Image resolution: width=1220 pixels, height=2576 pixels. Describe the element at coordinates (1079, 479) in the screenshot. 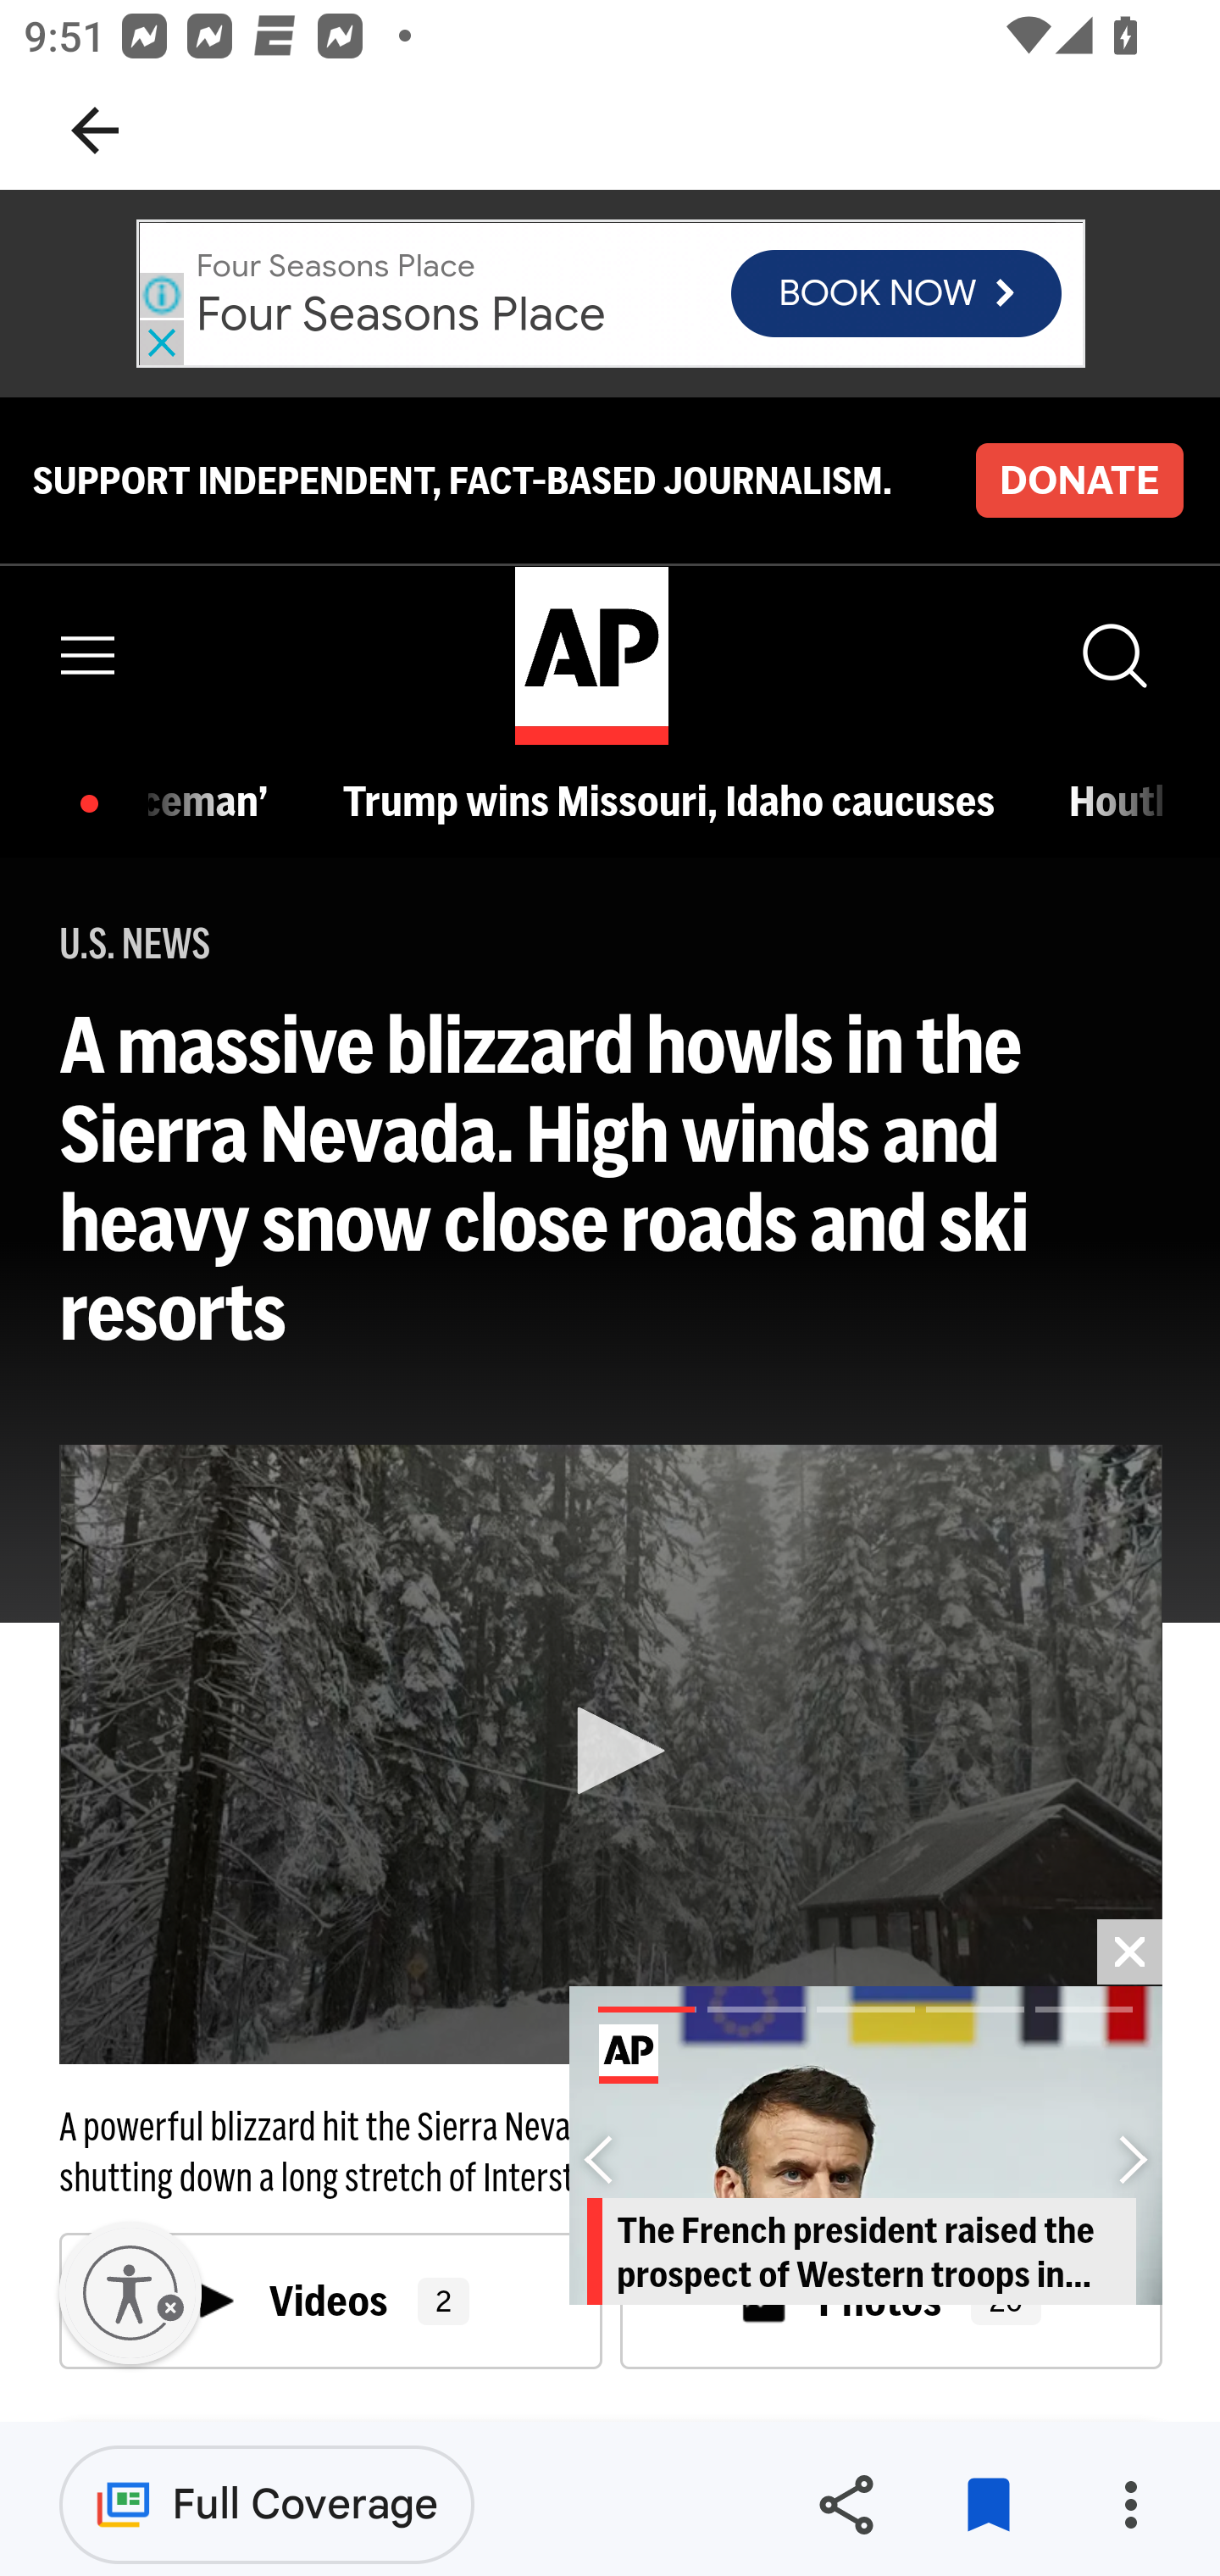

I see `DONATE` at that location.